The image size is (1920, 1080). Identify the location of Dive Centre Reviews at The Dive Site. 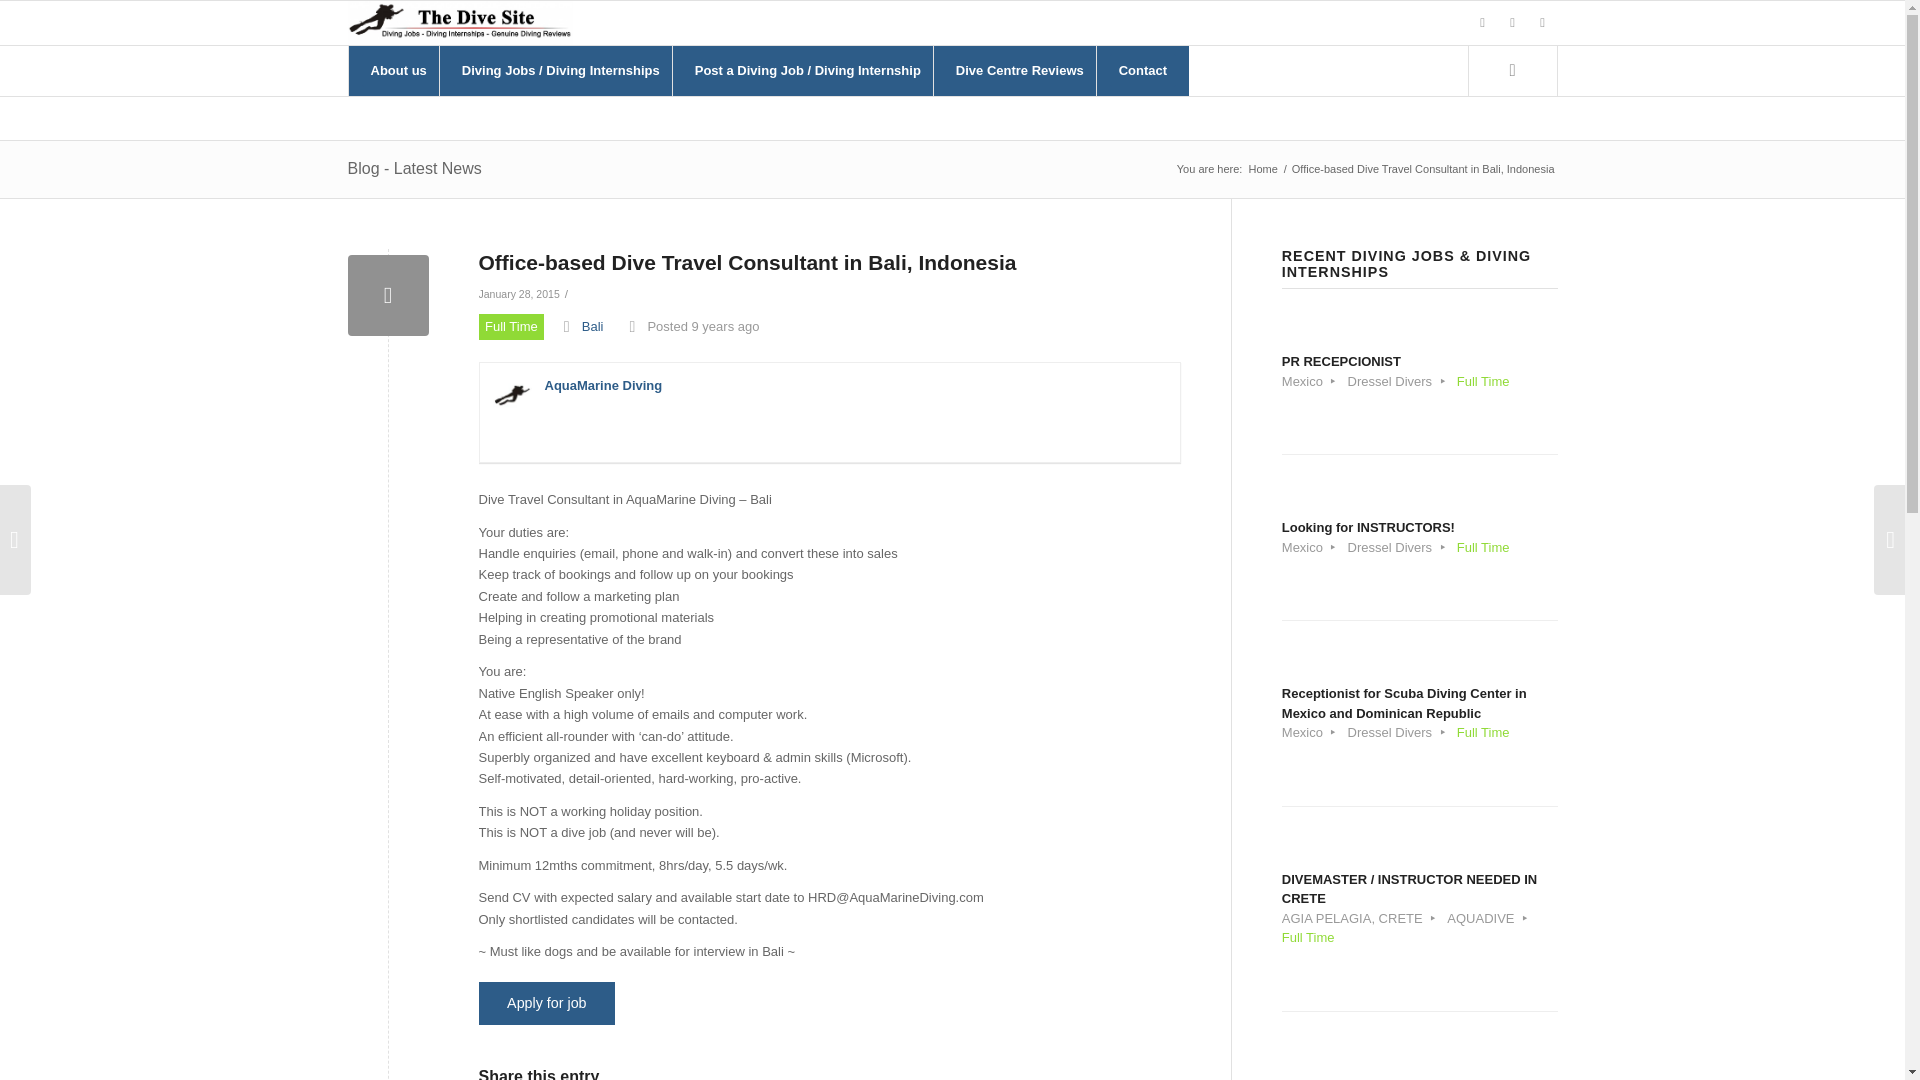
(1019, 71).